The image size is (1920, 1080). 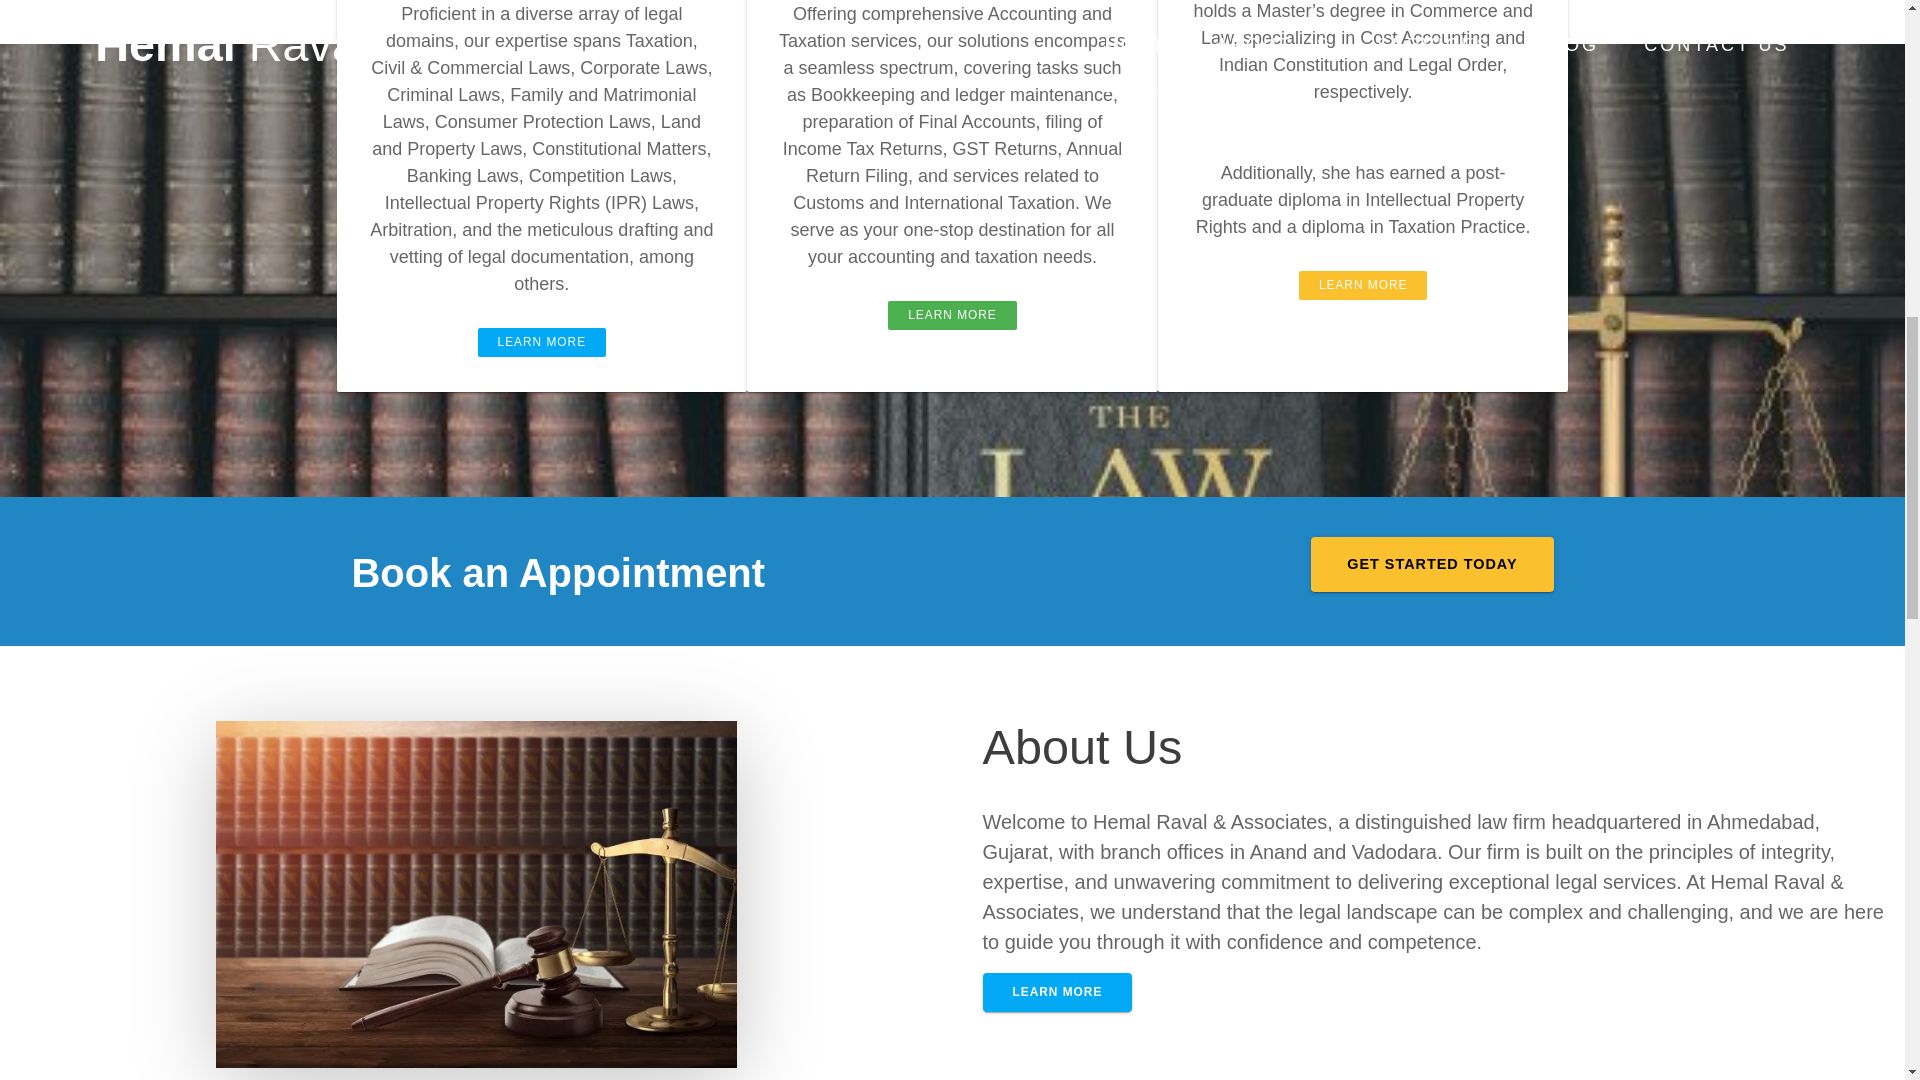 What do you see at coordinates (952, 316) in the screenshot?
I see `LEARN MORE` at bounding box center [952, 316].